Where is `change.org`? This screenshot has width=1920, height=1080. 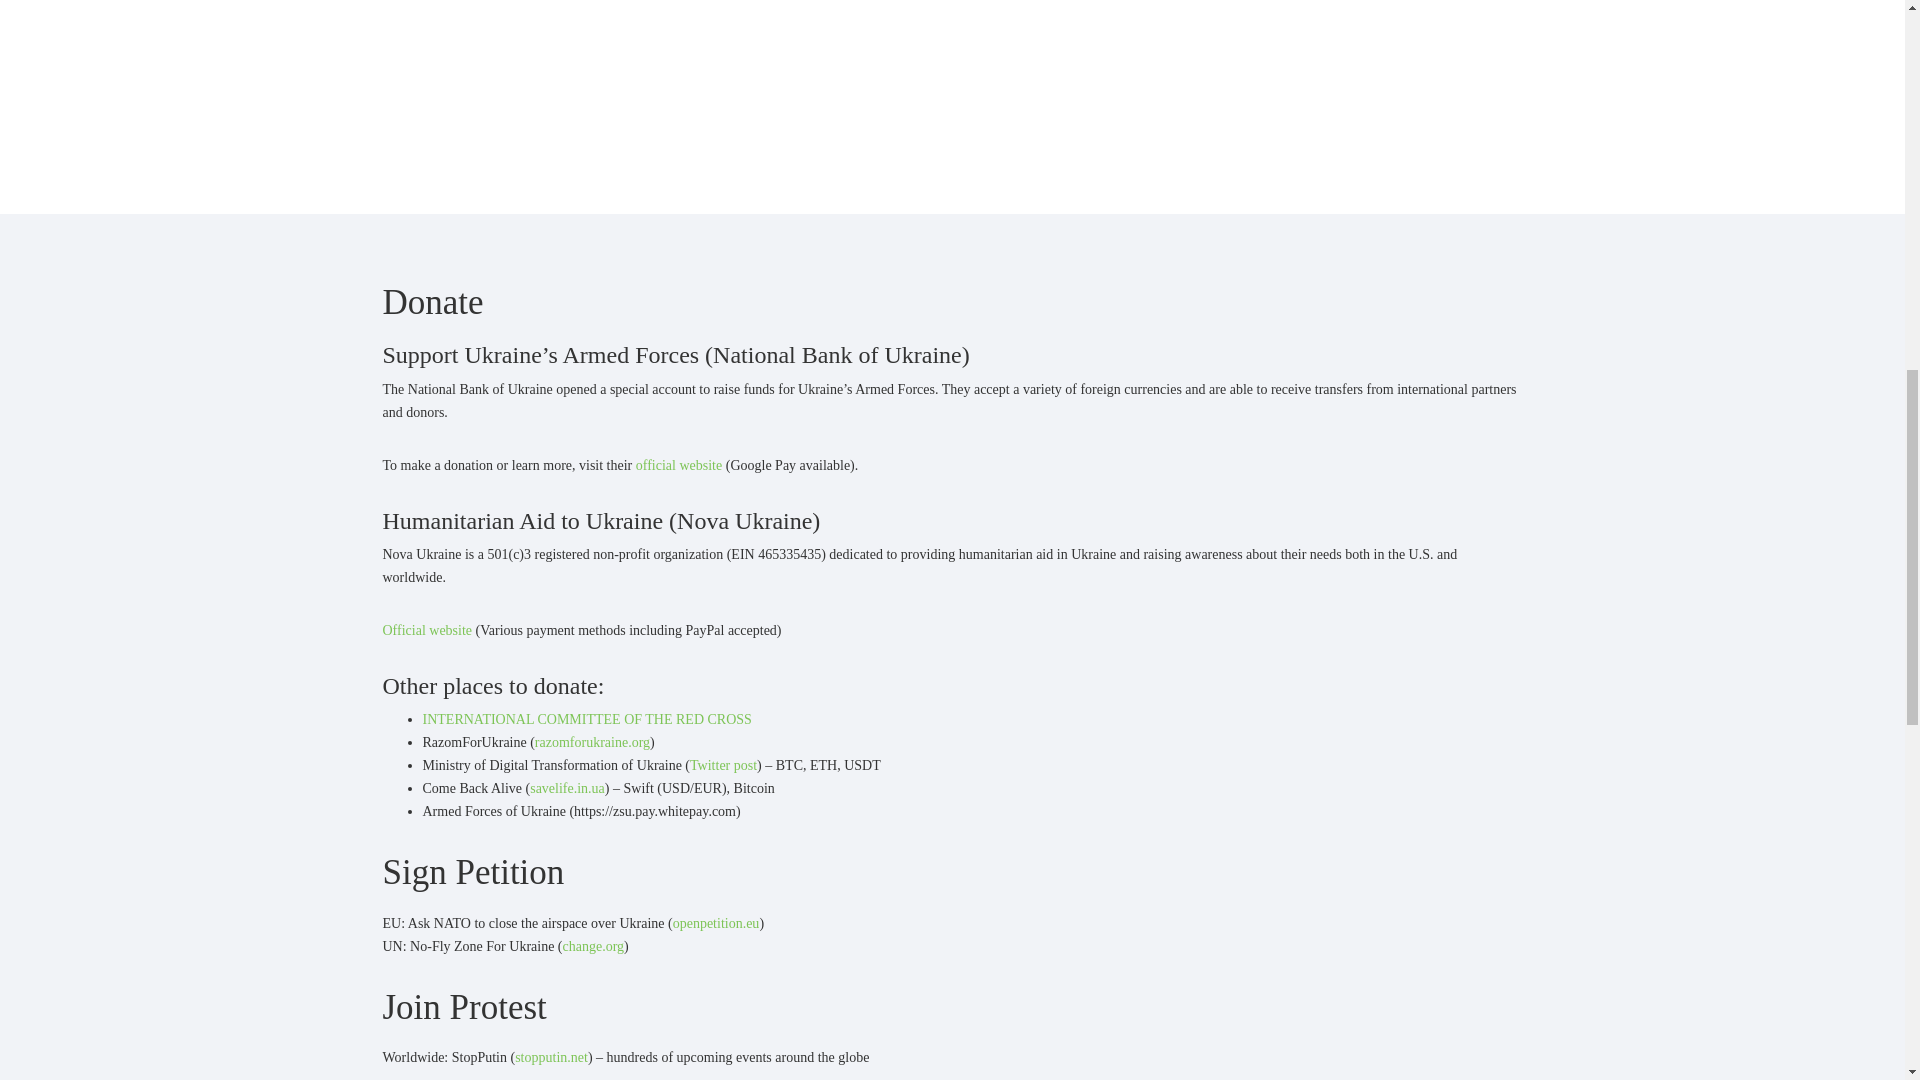
change.org is located at coordinates (594, 946).